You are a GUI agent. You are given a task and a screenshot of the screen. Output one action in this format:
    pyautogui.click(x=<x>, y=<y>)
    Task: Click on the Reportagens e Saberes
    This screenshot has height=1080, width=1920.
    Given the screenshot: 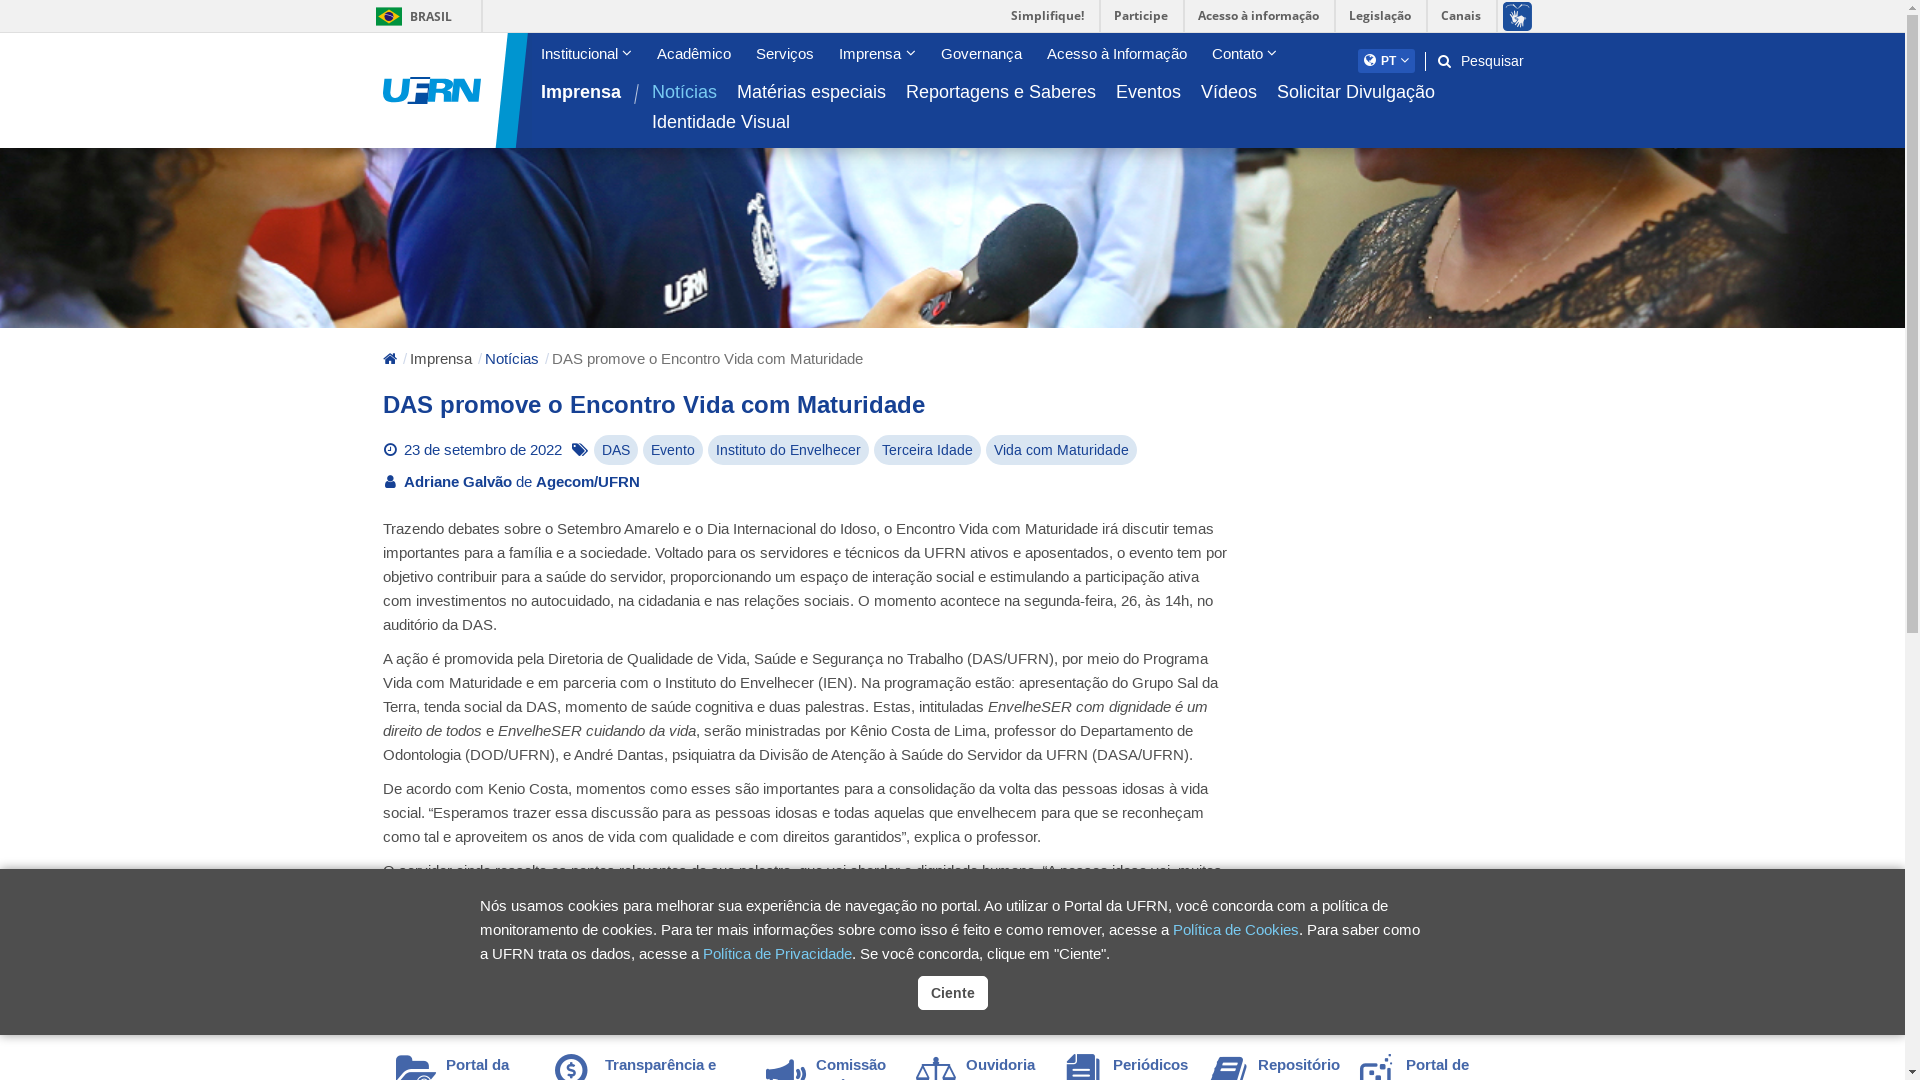 What is the action you would take?
    pyautogui.click(x=1001, y=92)
    